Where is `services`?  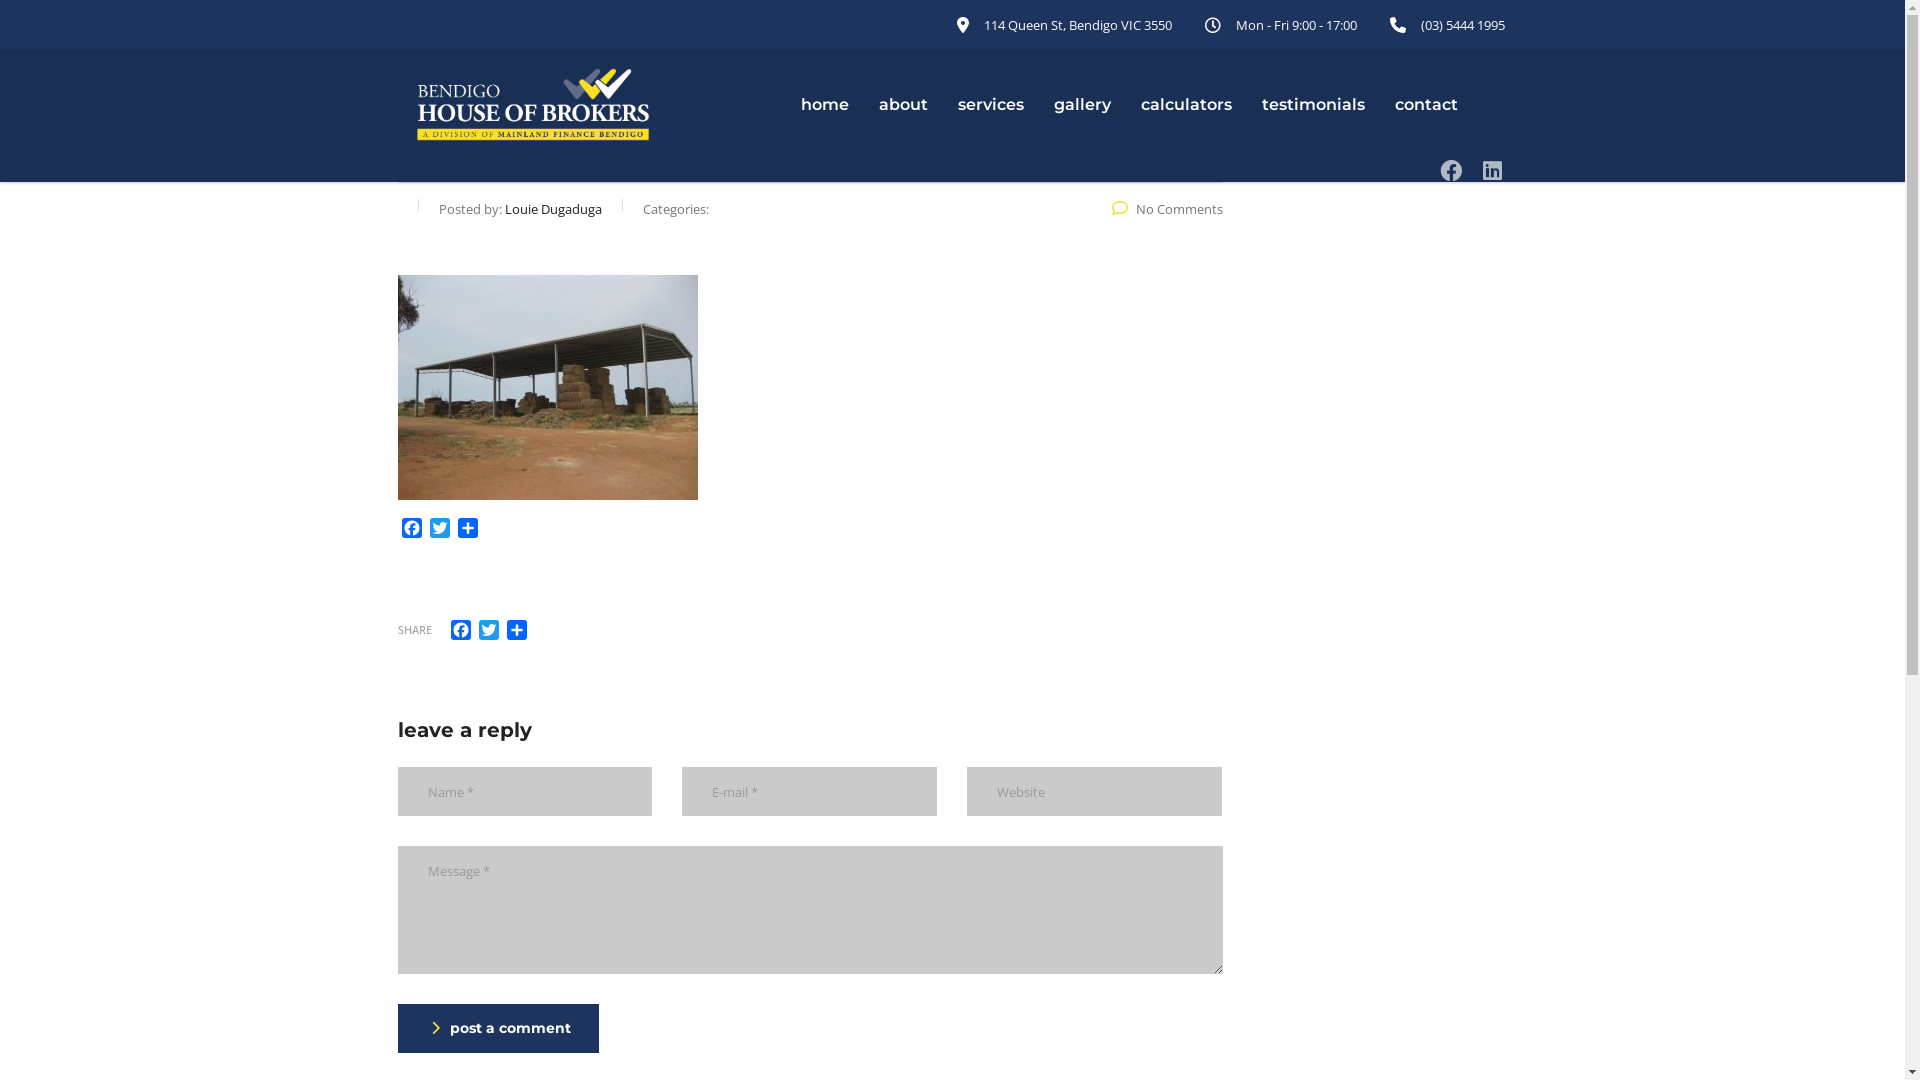
services is located at coordinates (990, 105).